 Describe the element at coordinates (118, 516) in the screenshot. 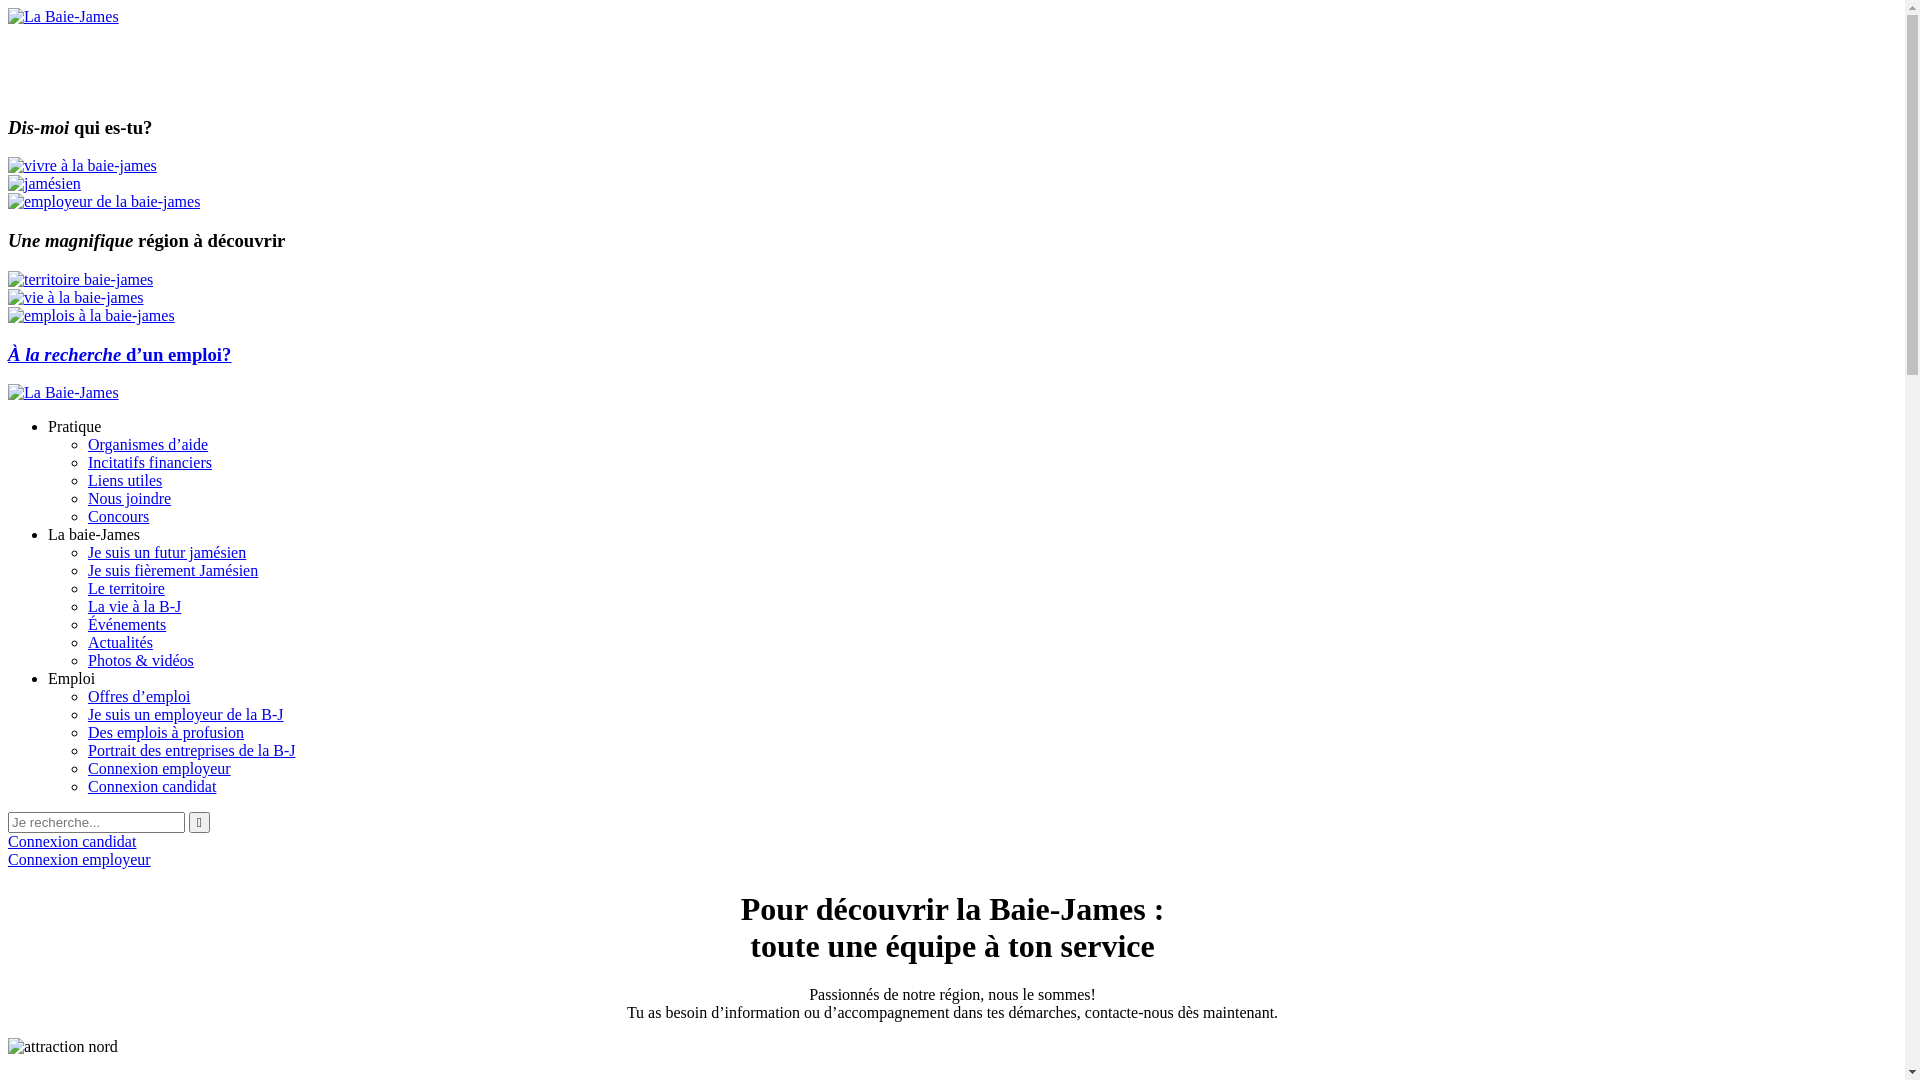

I see `Concours` at that location.